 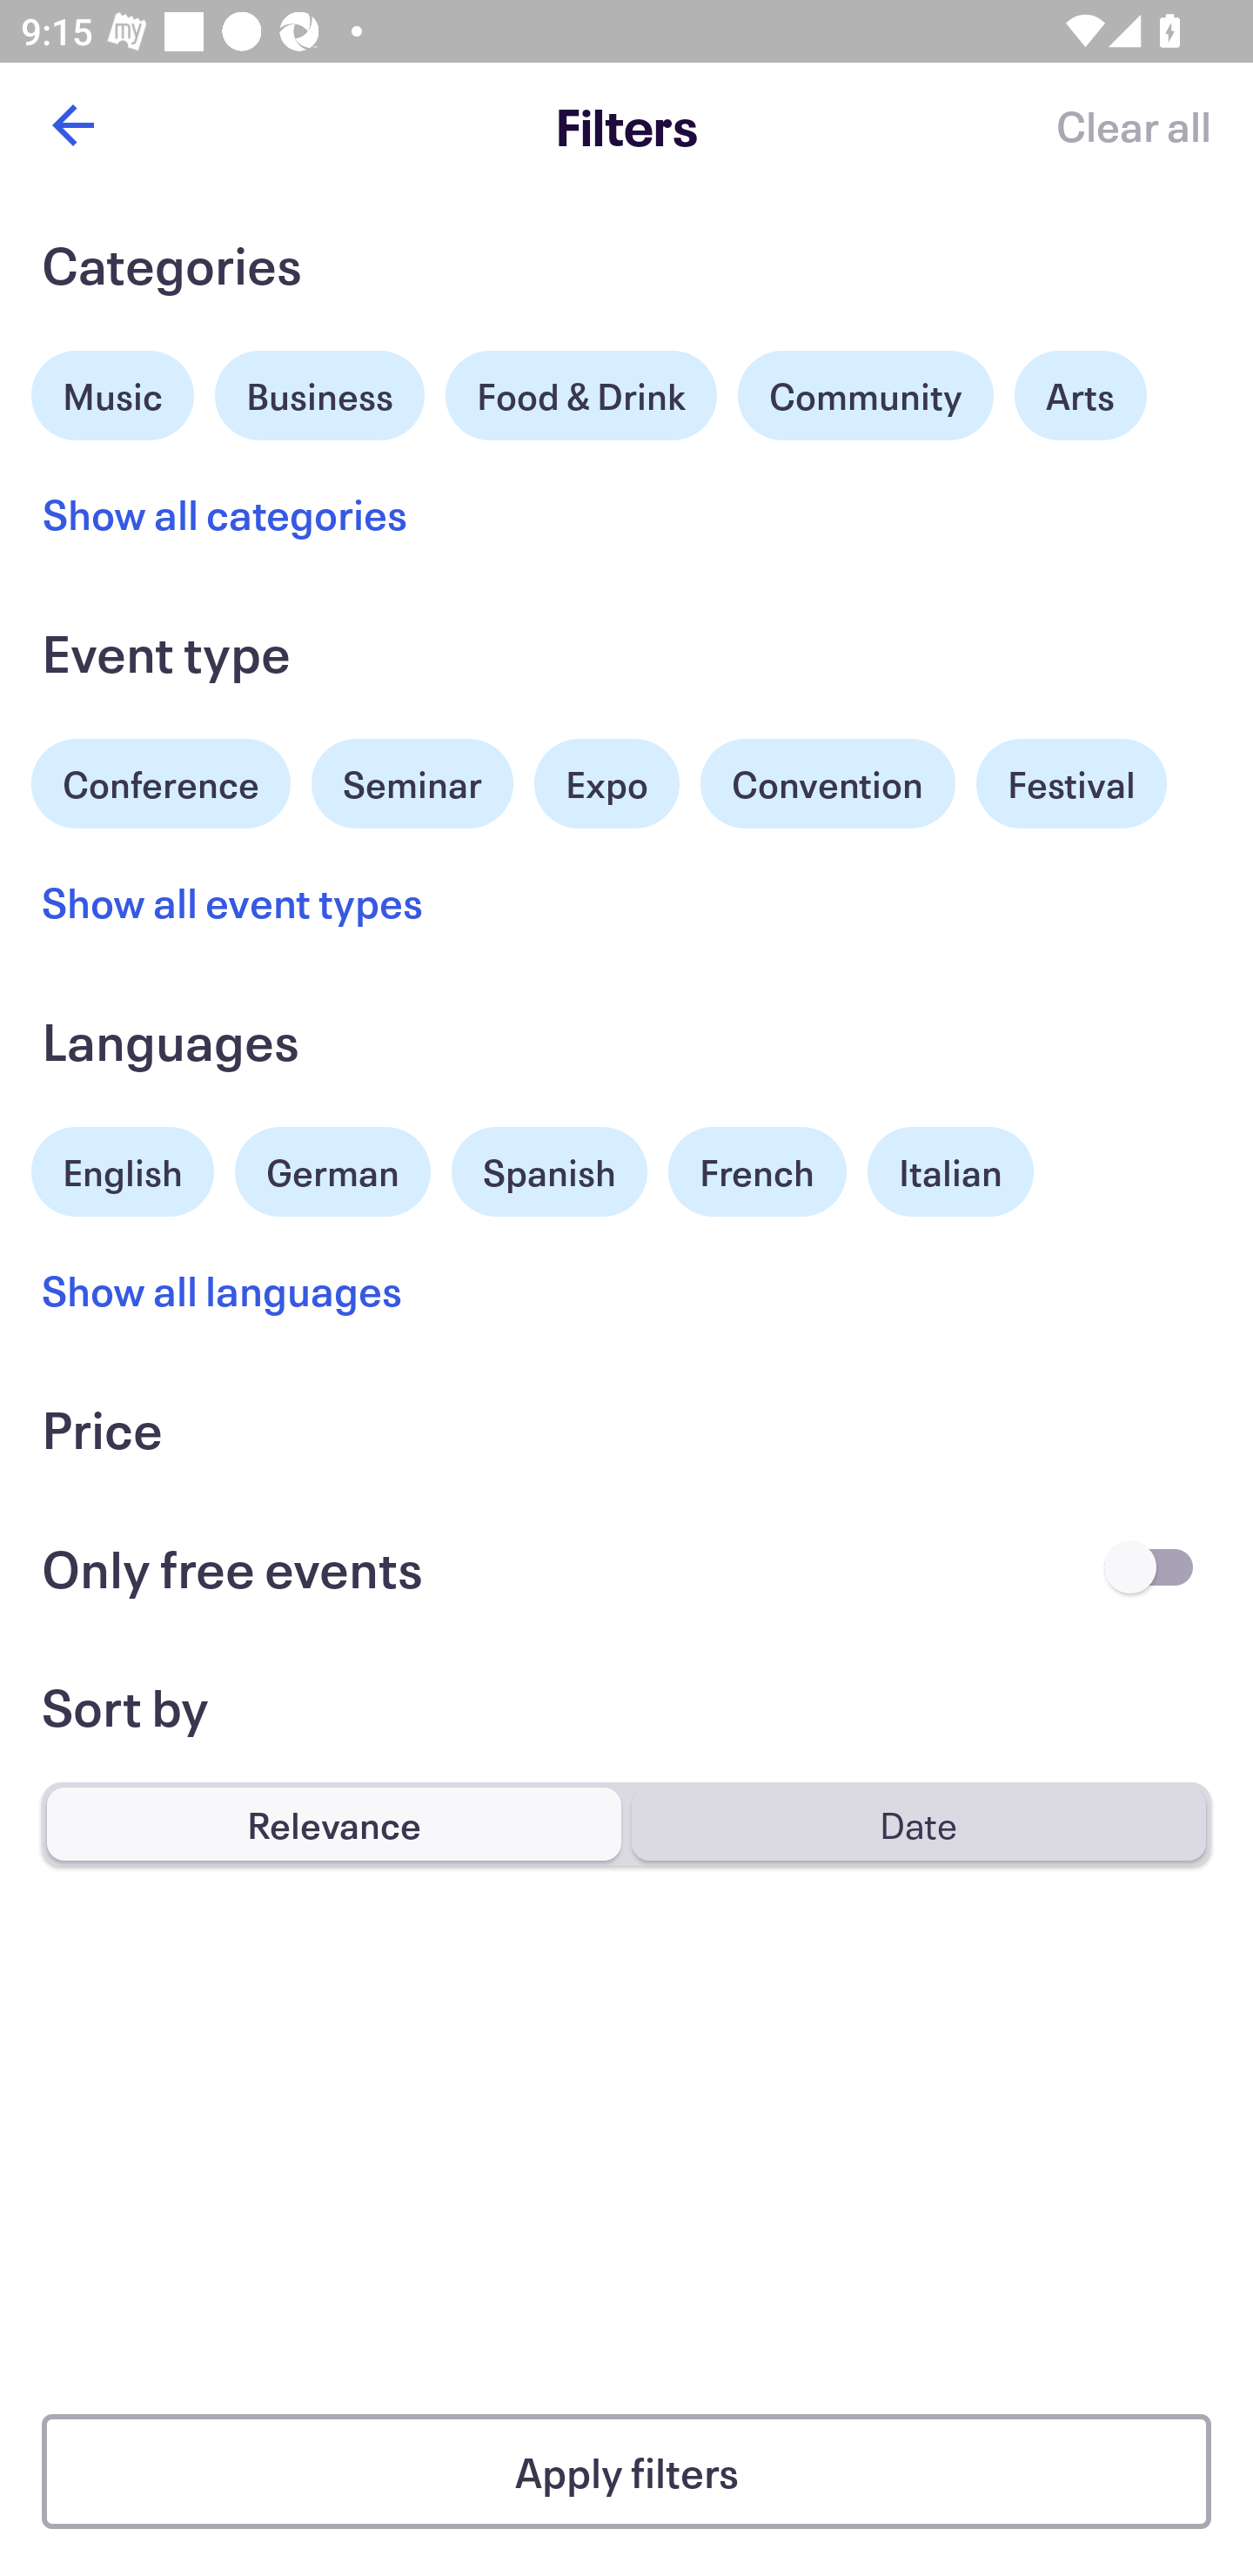 I want to click on English, so click(x=123, y=1168).